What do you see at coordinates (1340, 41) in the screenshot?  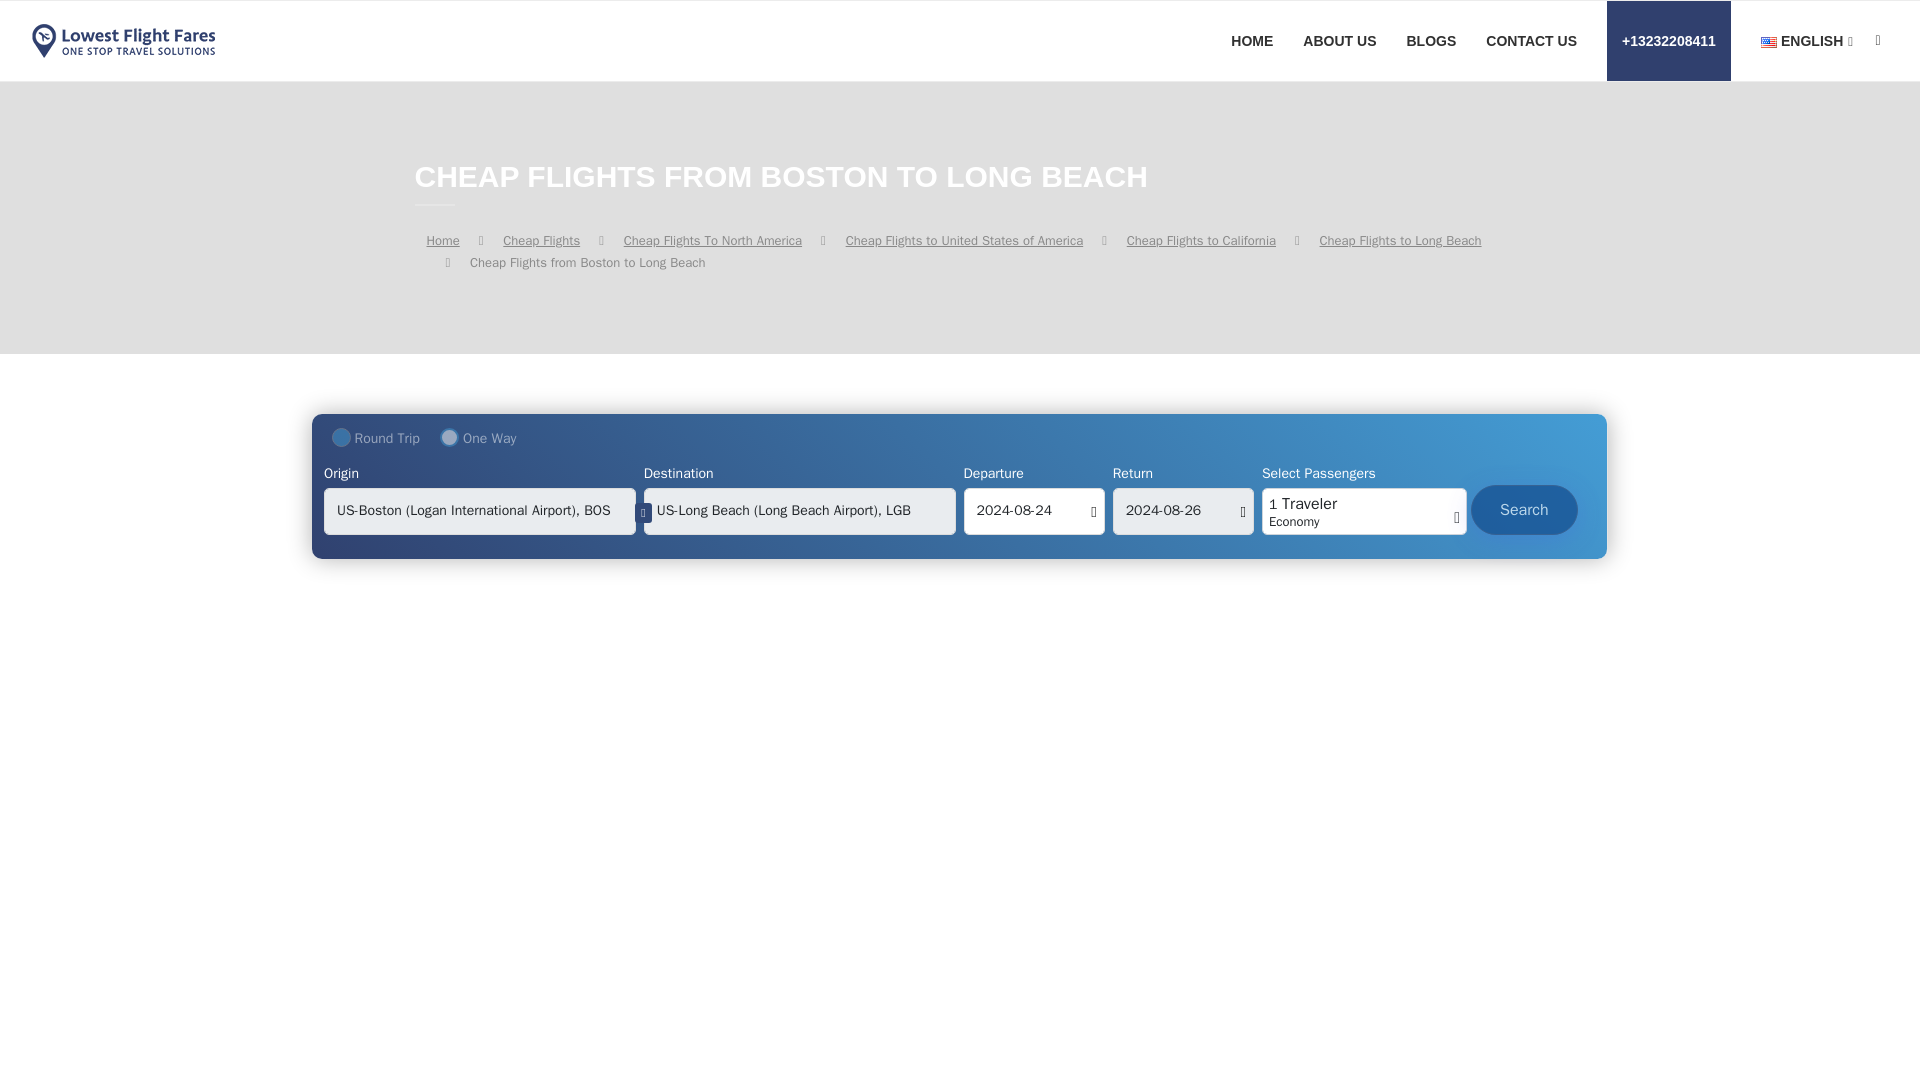 I see `ABOUT US` at bounding box center [1340, 41].